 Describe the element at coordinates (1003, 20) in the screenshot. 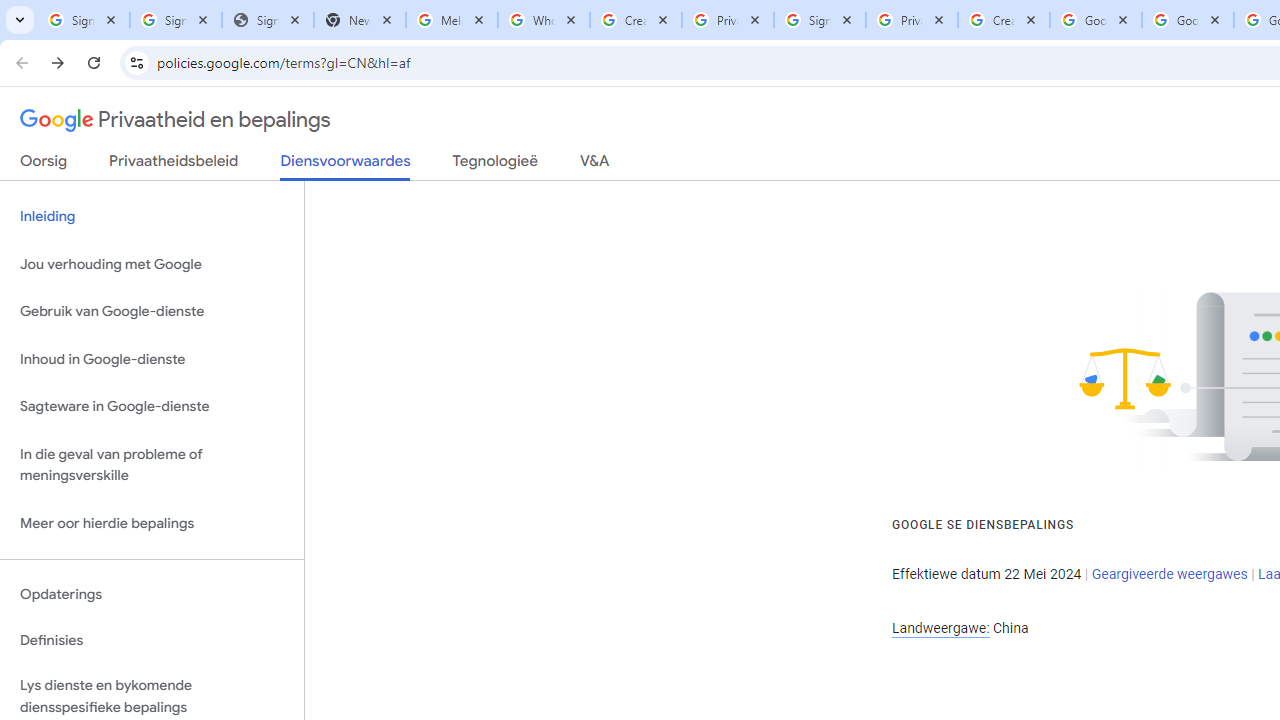

I see `Create your Google Account` at that location.